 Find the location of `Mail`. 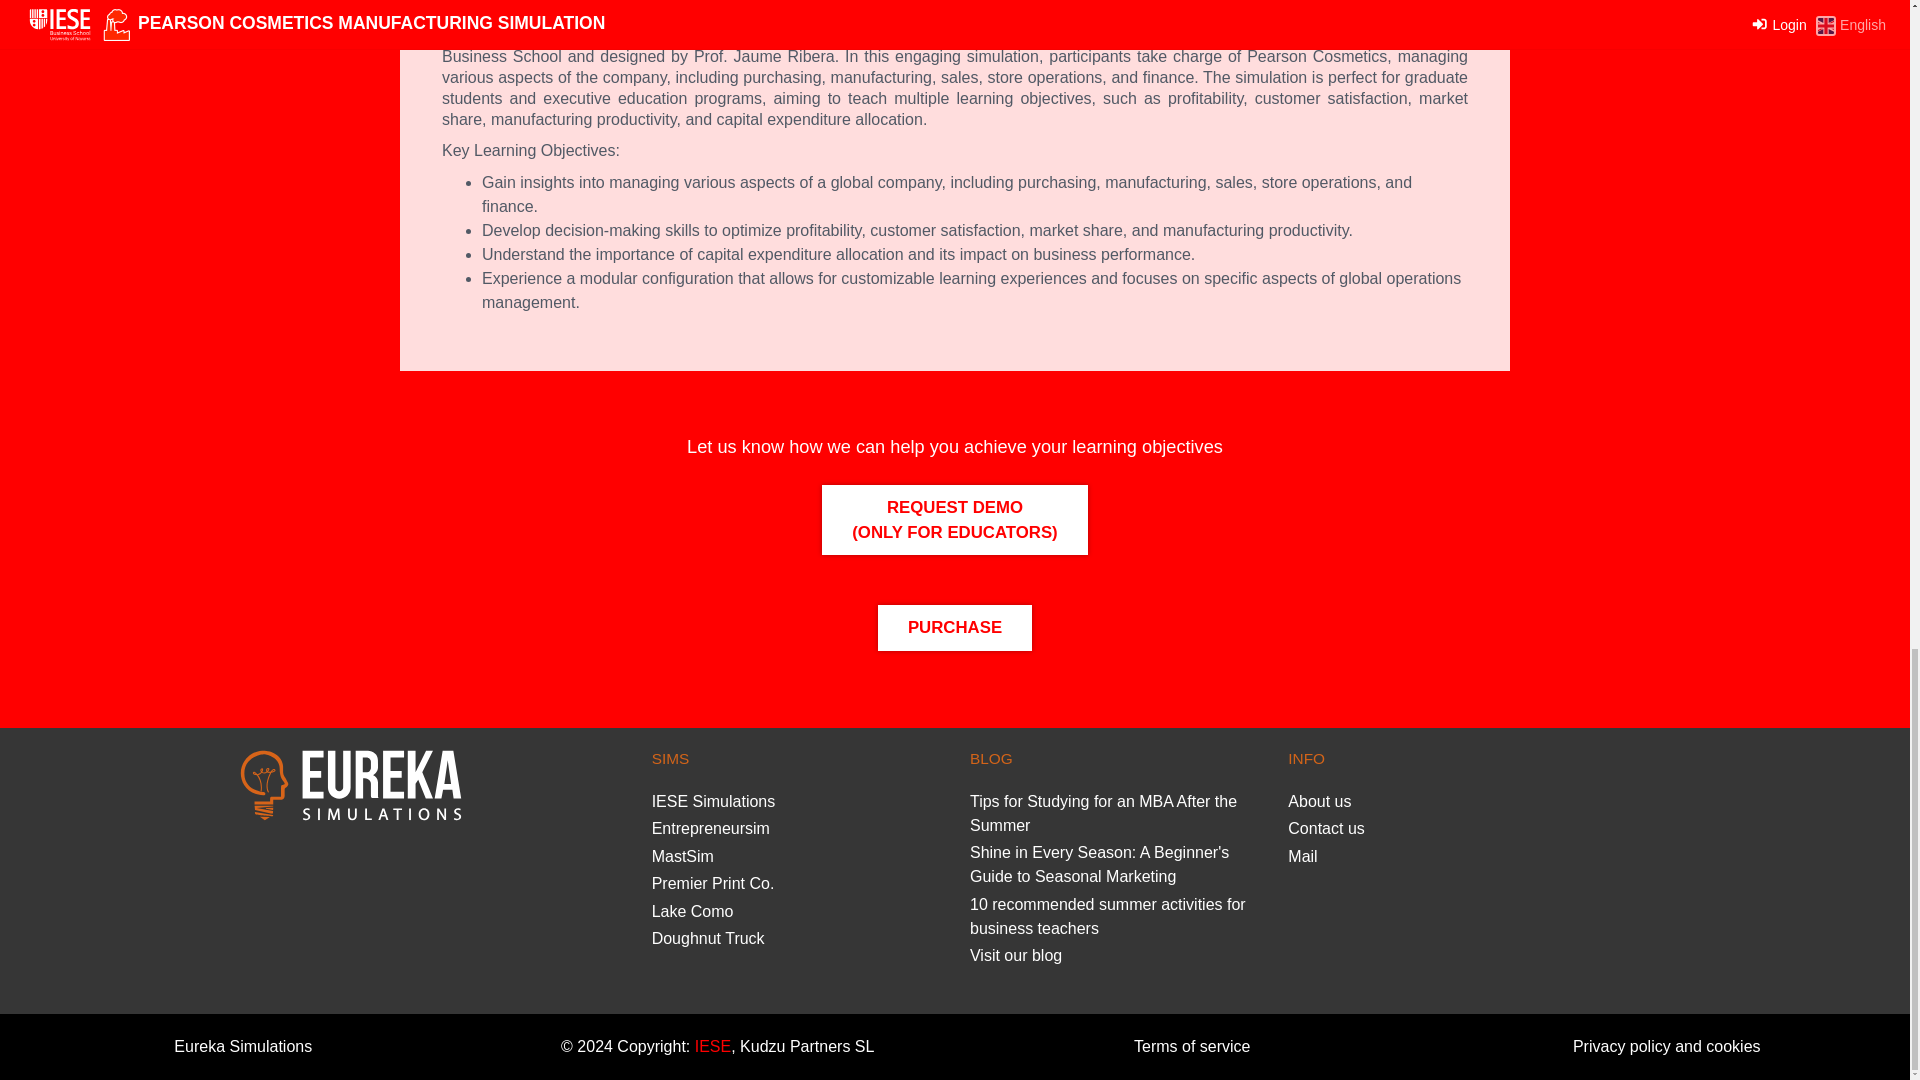

Mail is located at coordinates (1302, 856).